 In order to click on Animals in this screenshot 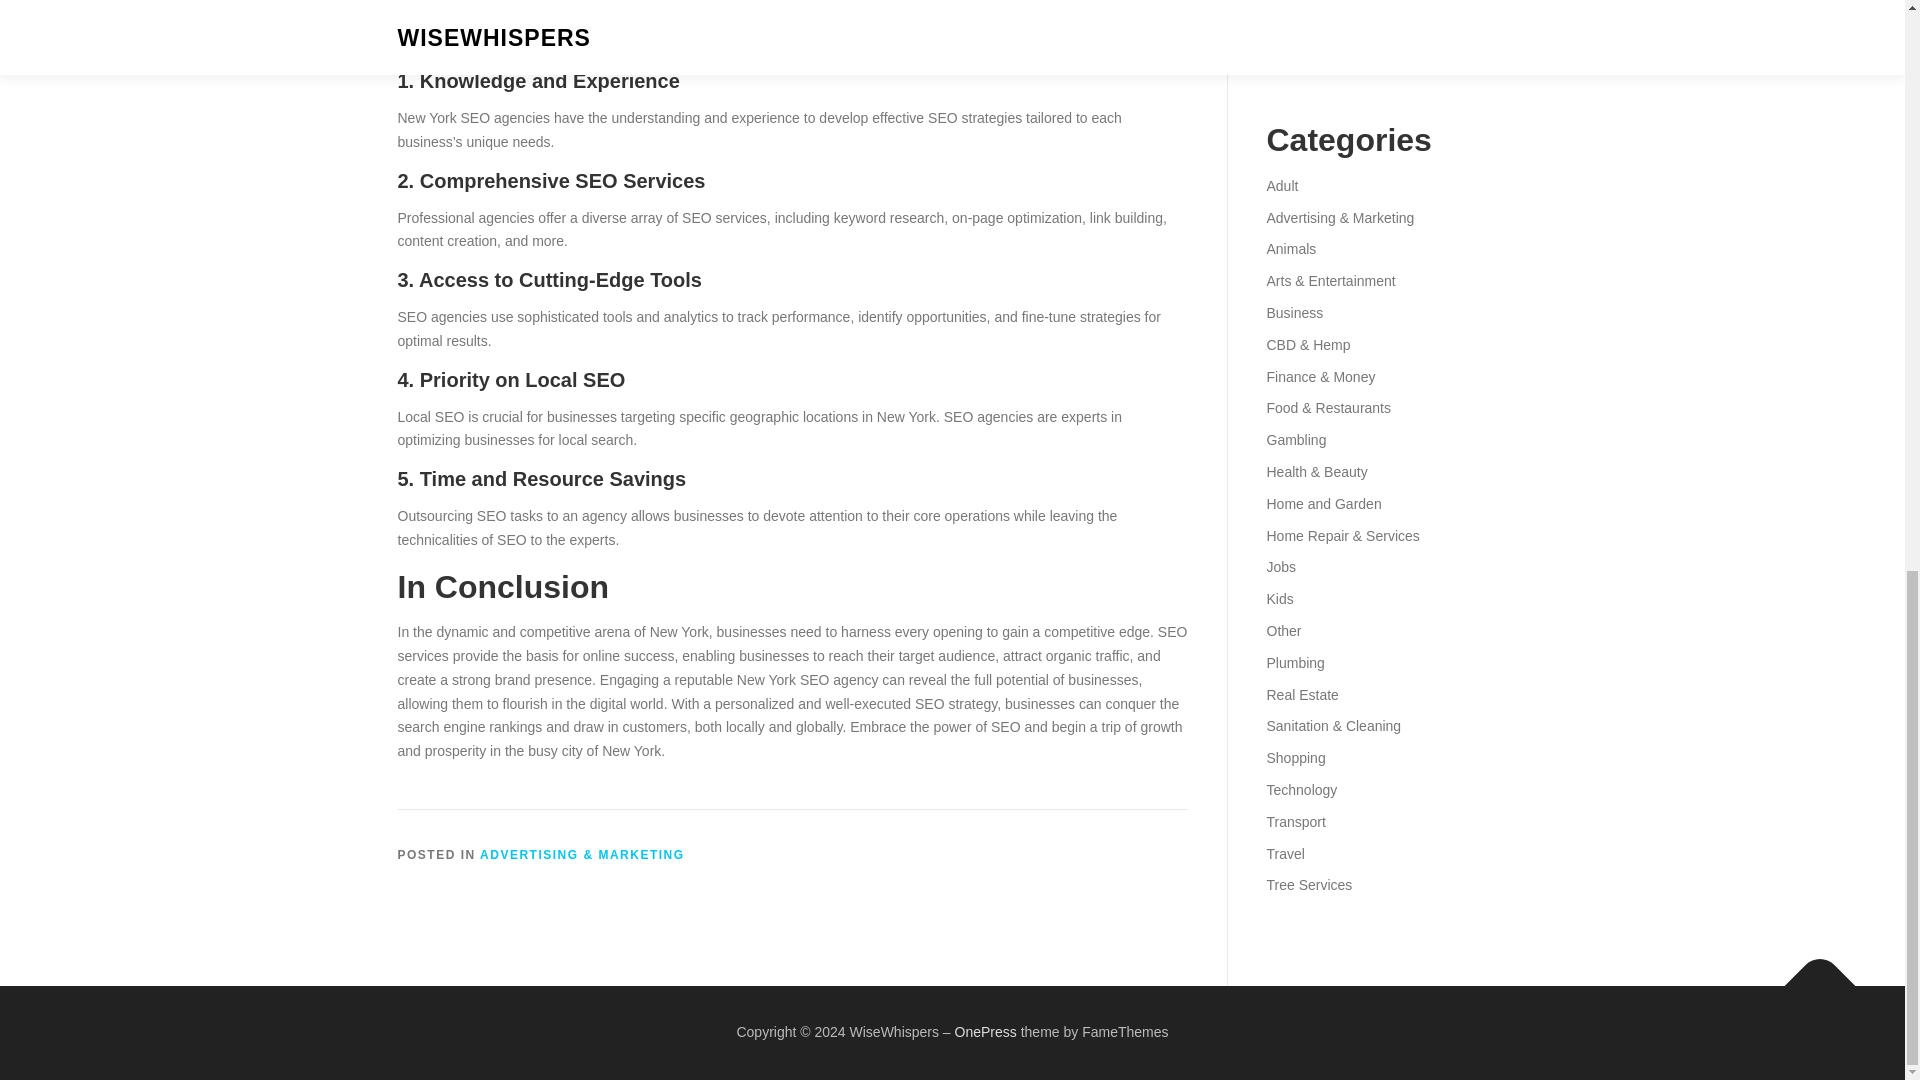, I will do `click(1290, 248)`.